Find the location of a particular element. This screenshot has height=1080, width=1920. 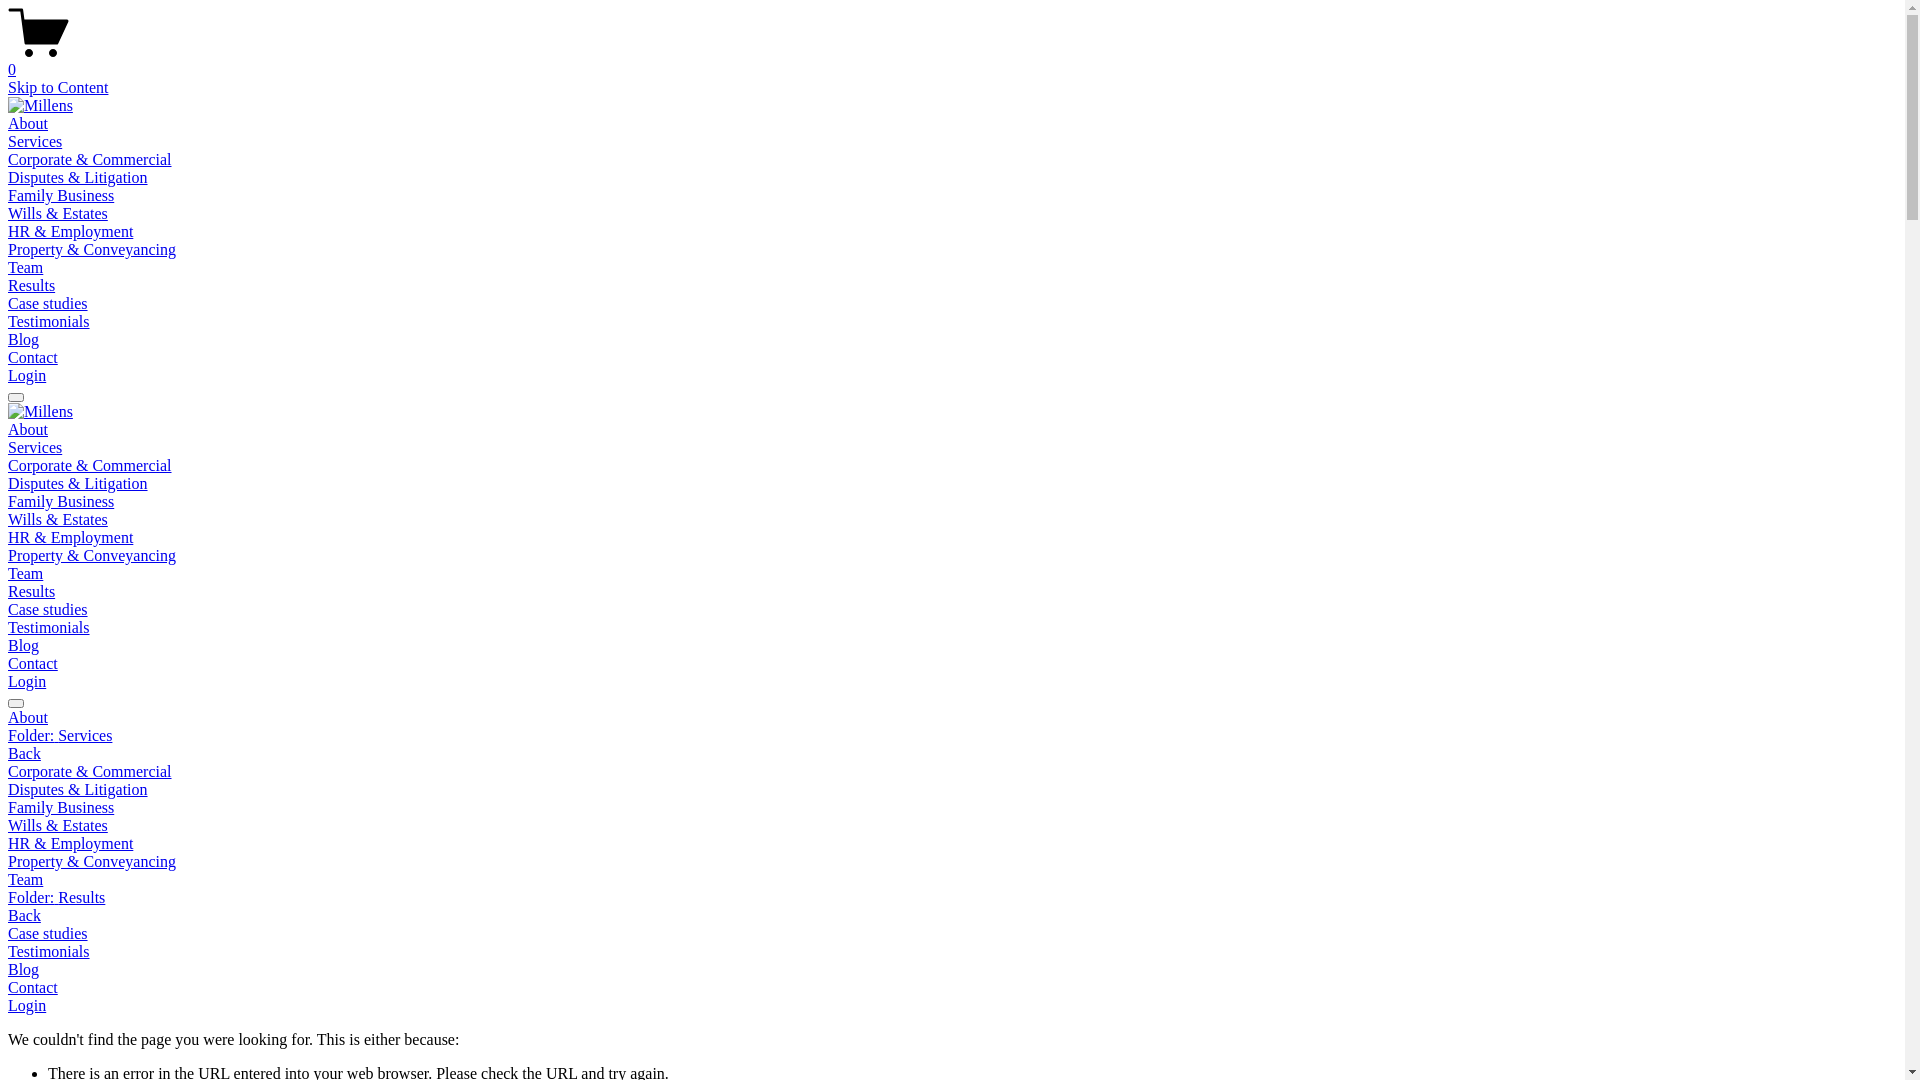

Results is located at coordinates (32, 592).